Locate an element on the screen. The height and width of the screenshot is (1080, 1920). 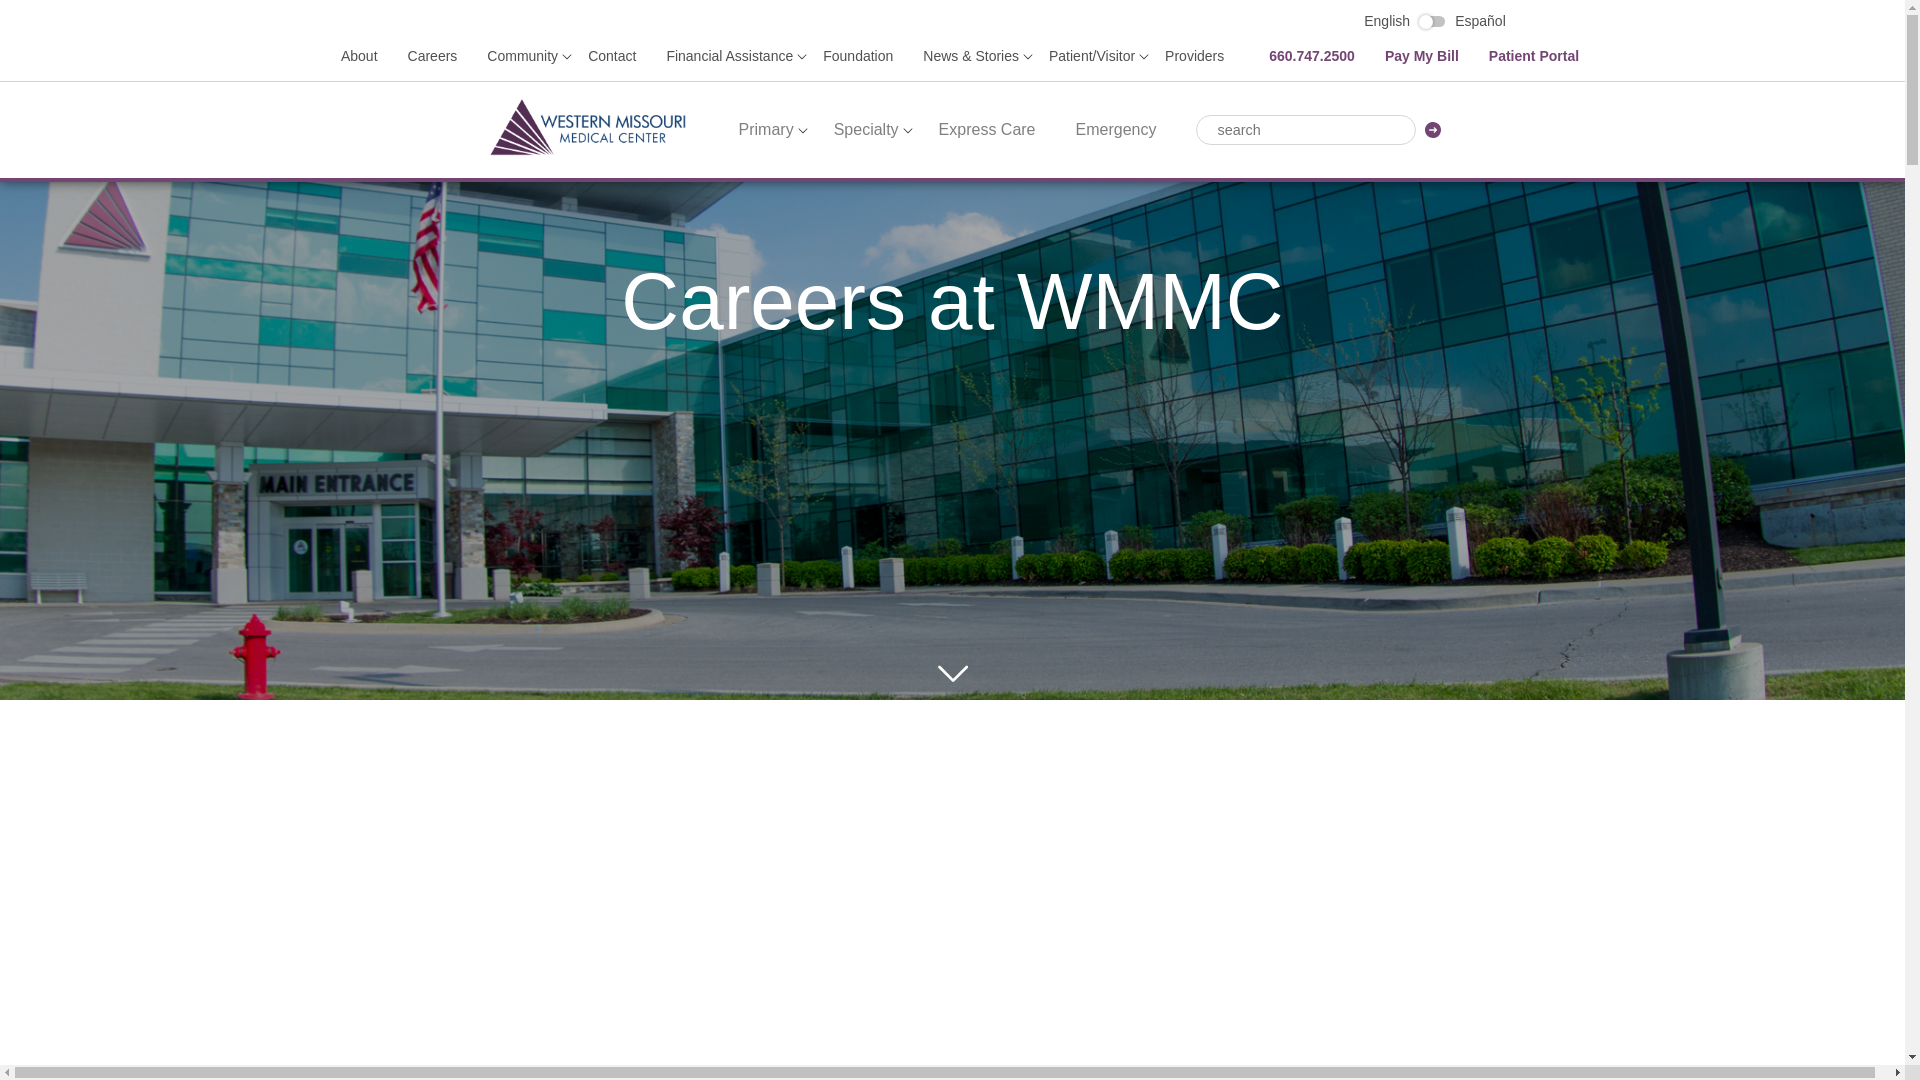
About is located at coordinates (360, 56).